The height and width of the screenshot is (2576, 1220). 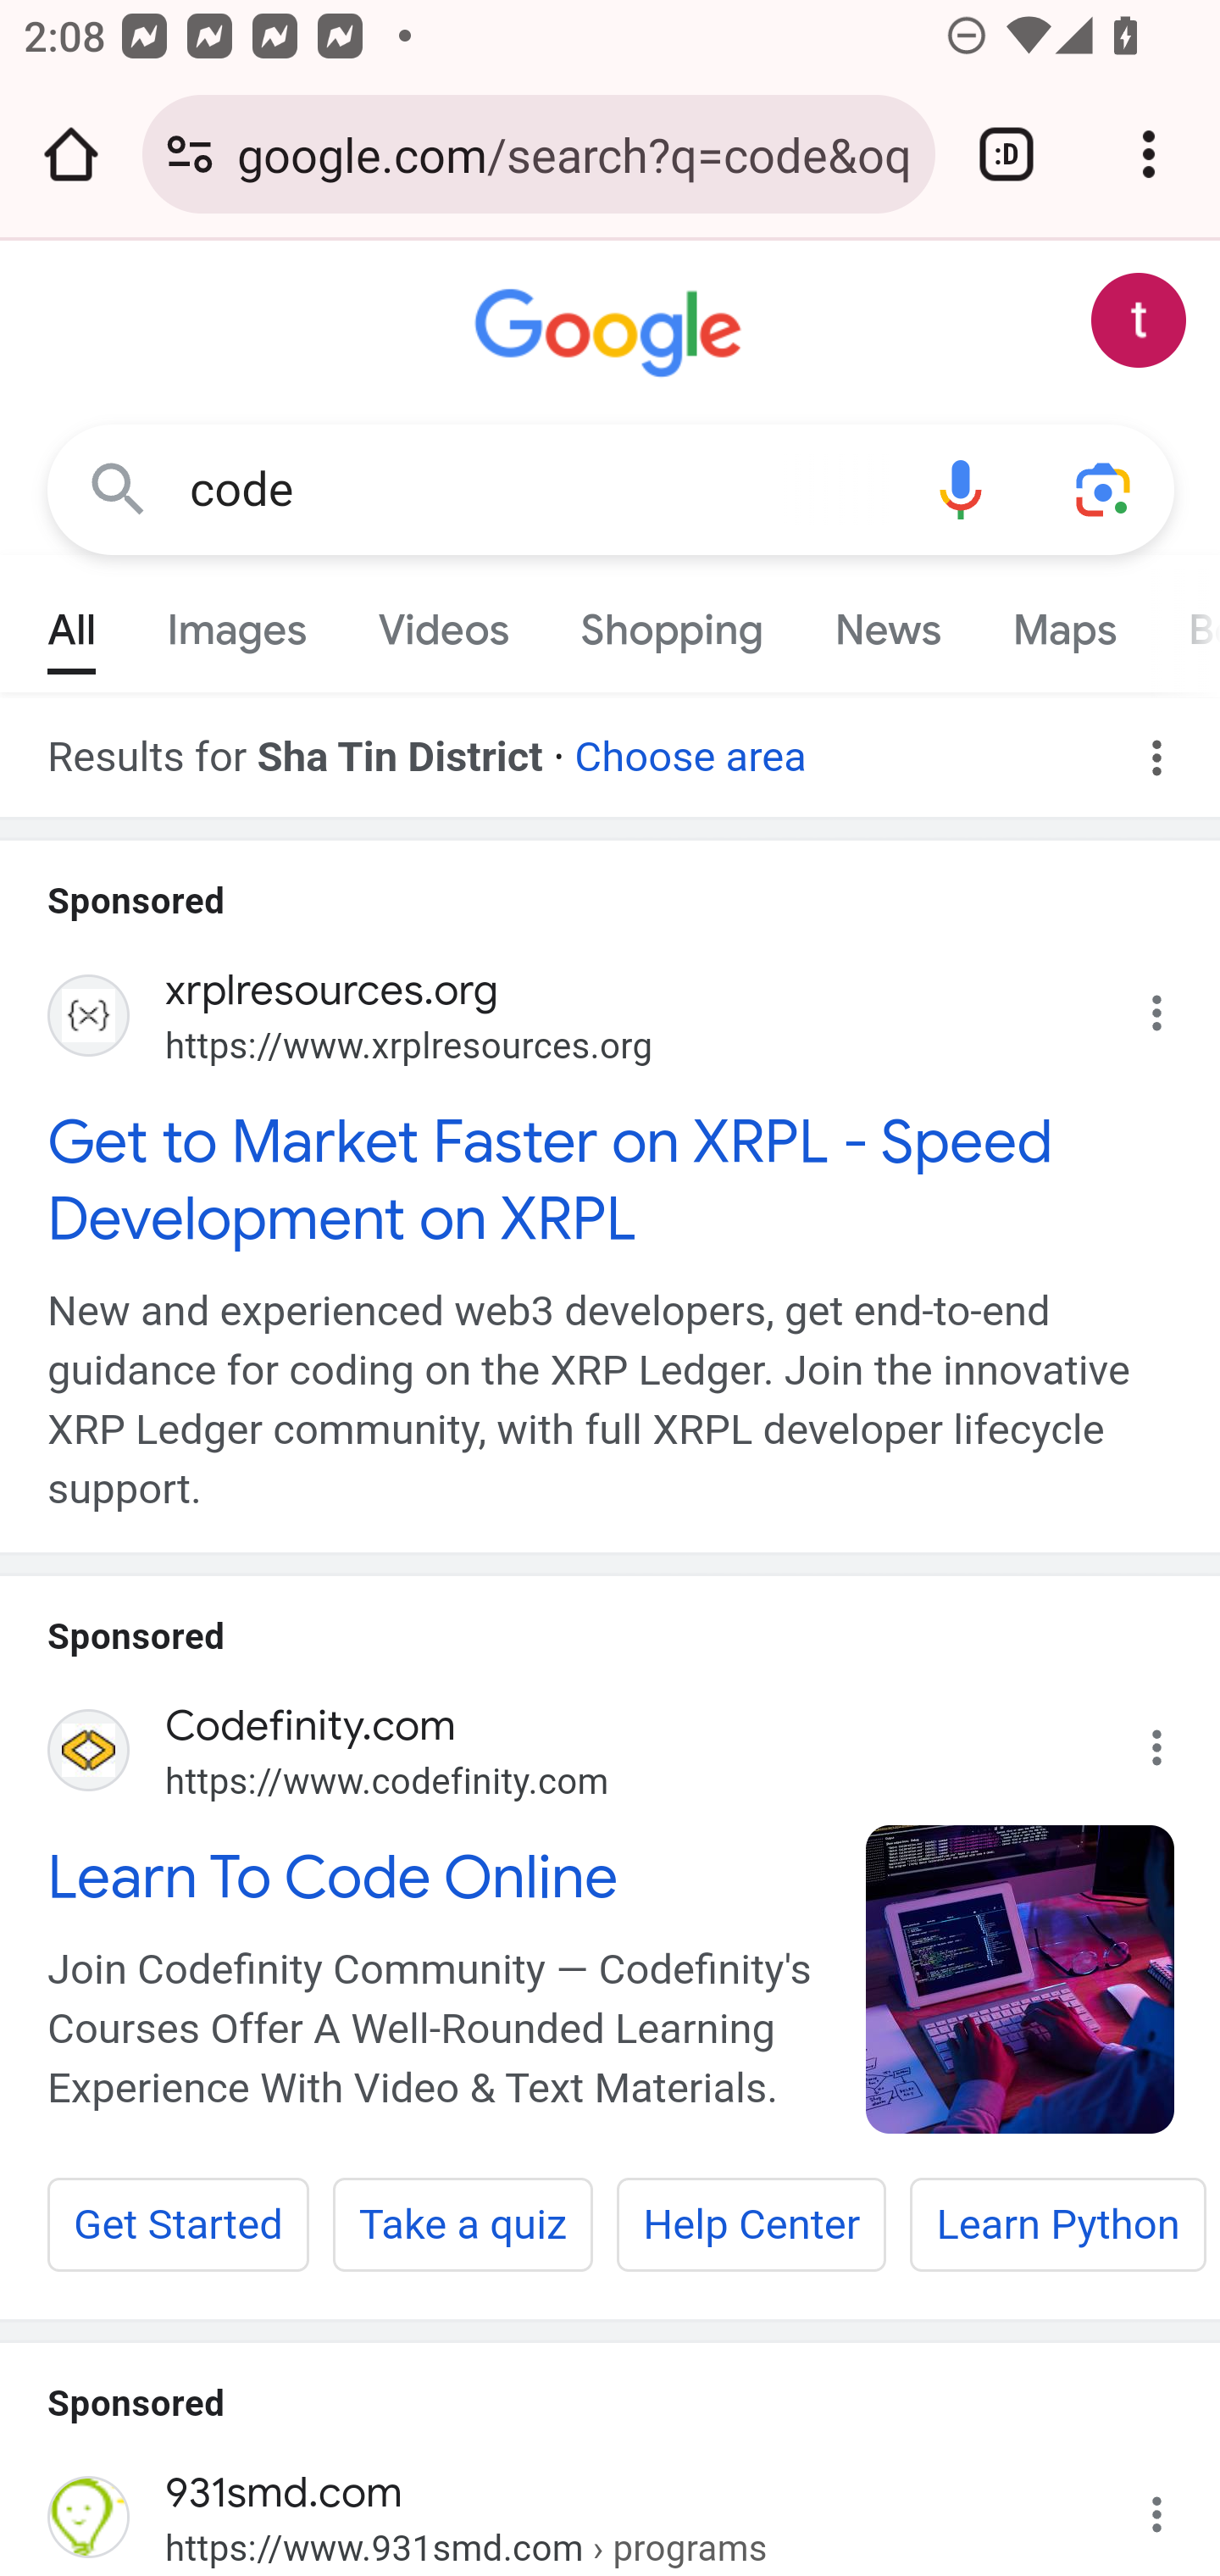 I want to click on Help Center, so click(x=752, y=2225).